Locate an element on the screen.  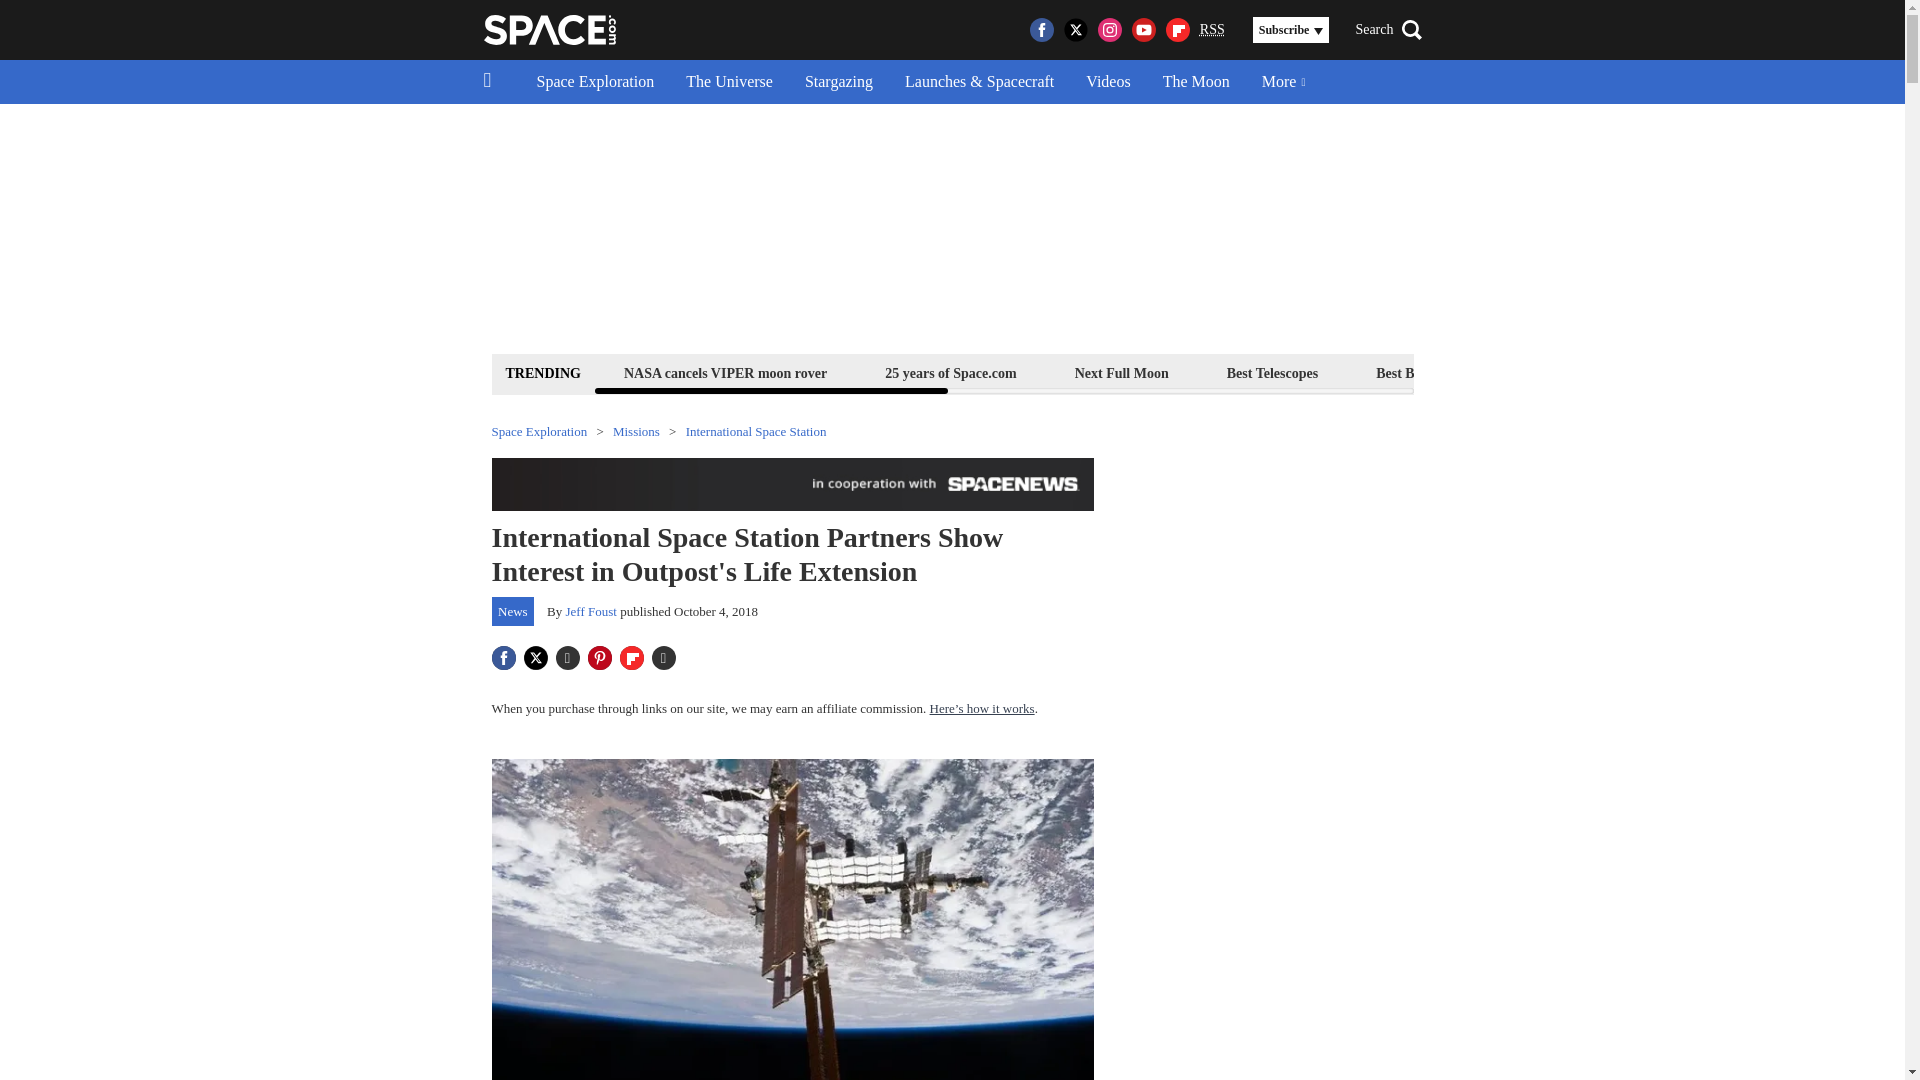
Really Simple Syndication is located at coordinates (1212, 28).